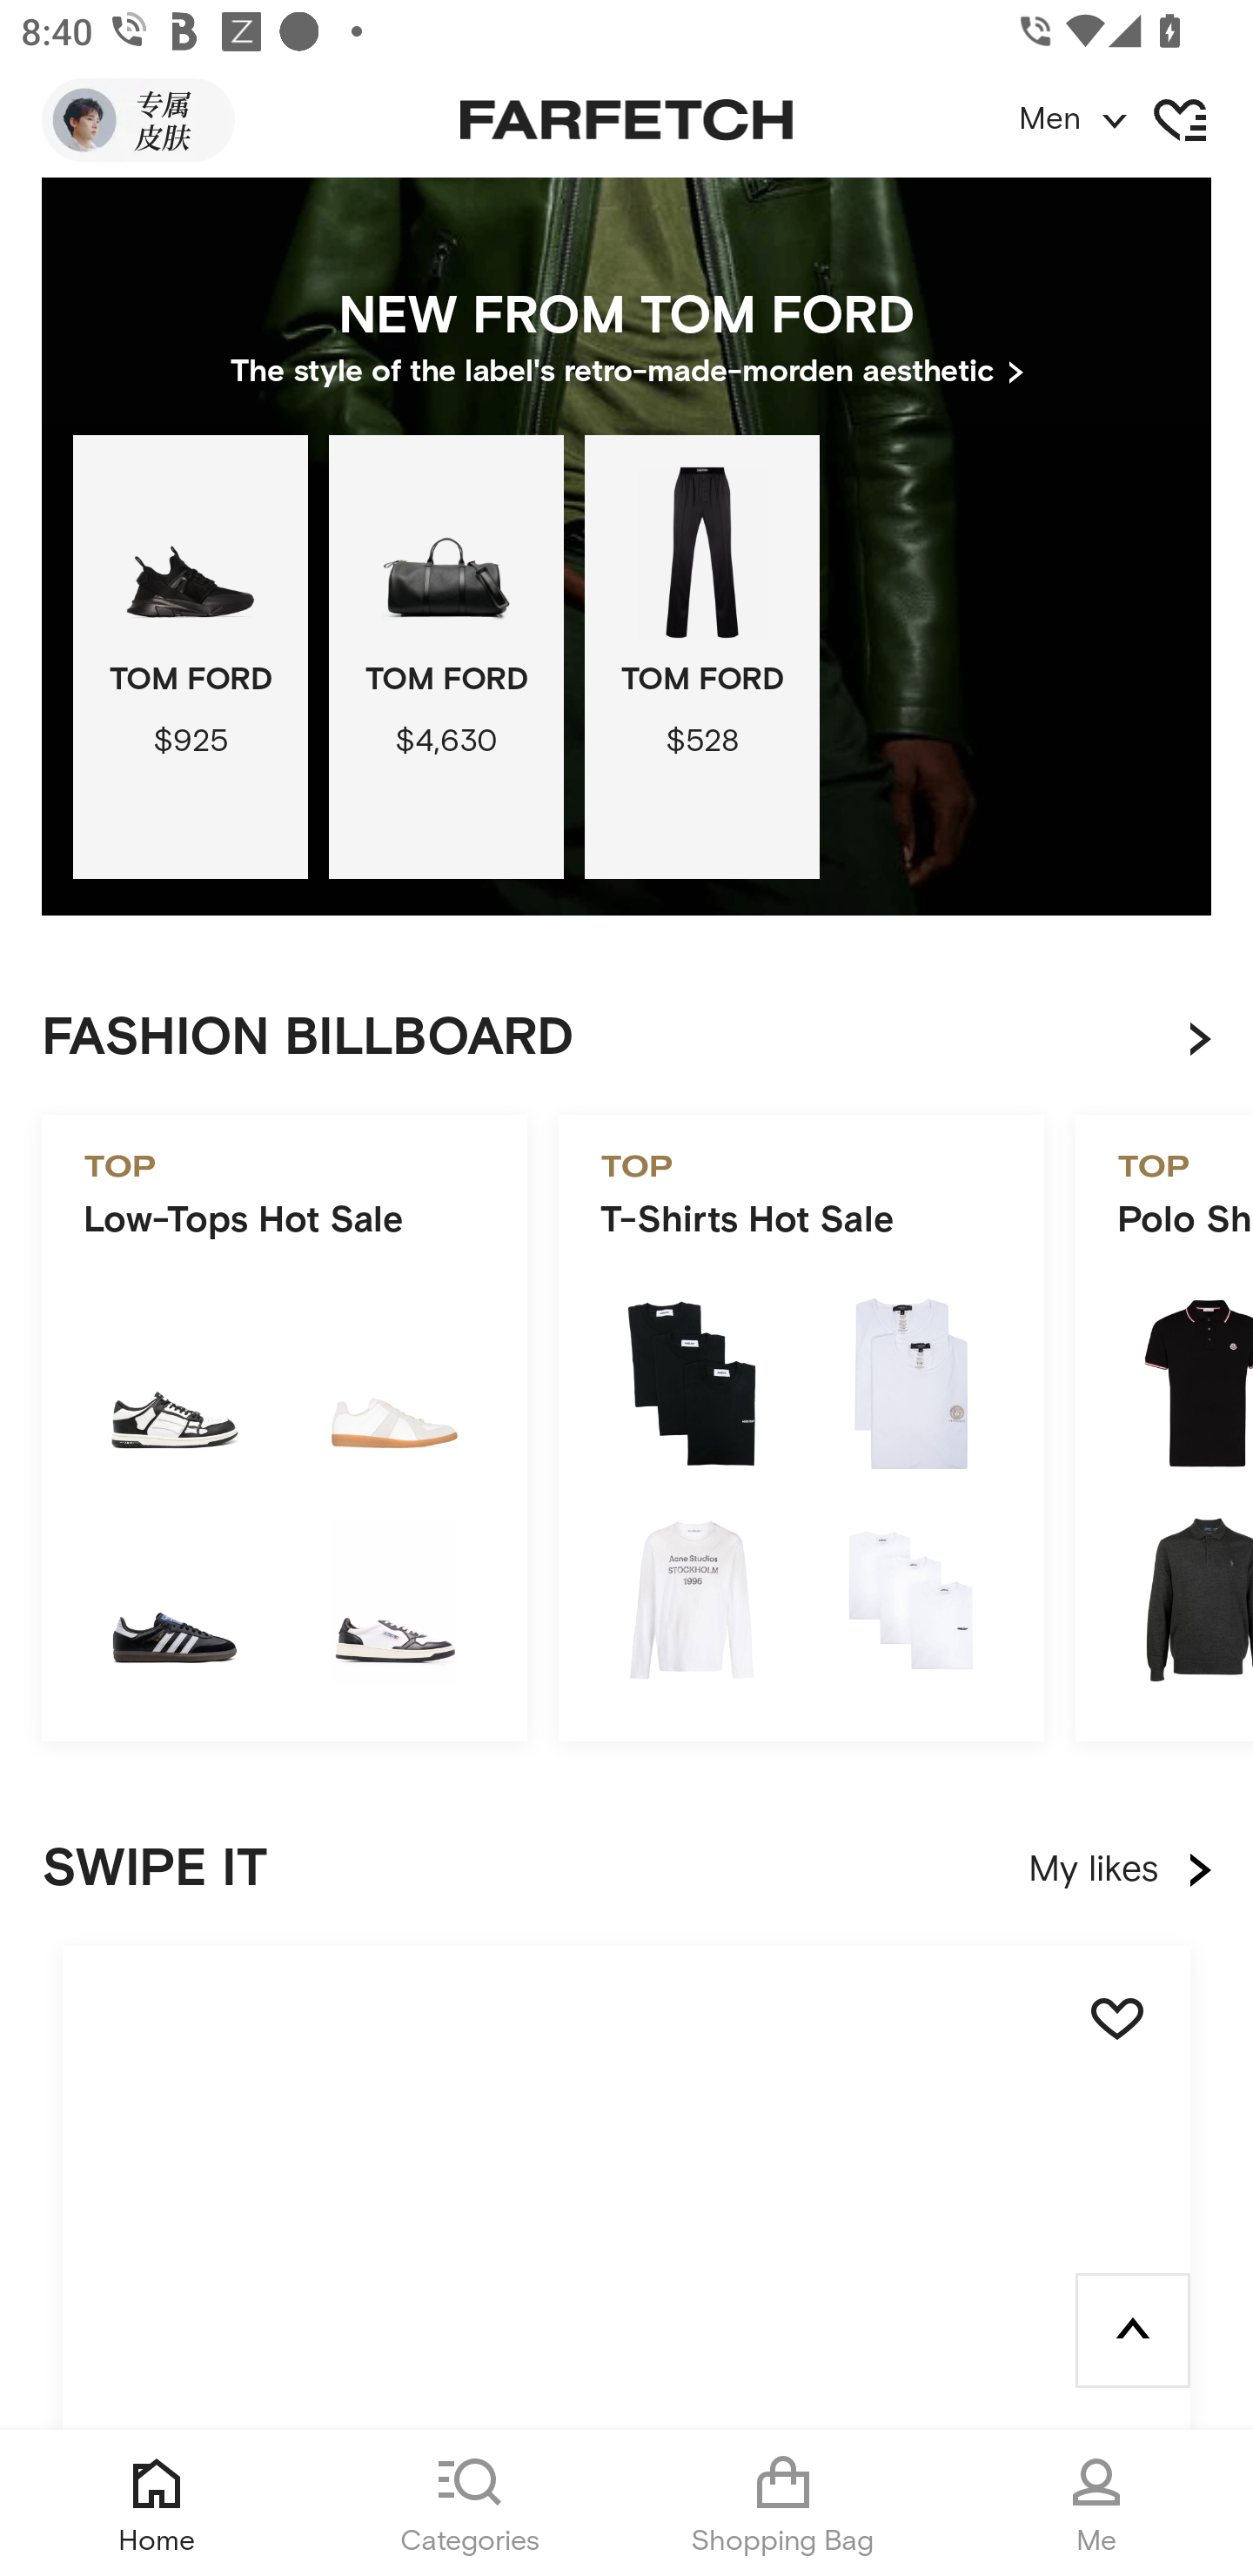 The width and height of the screenshot is (1253, 2576). What do you see at coordinates (1096, 2503) in the screenshot?
I see `Me` at bounding box center [1096, 2503].